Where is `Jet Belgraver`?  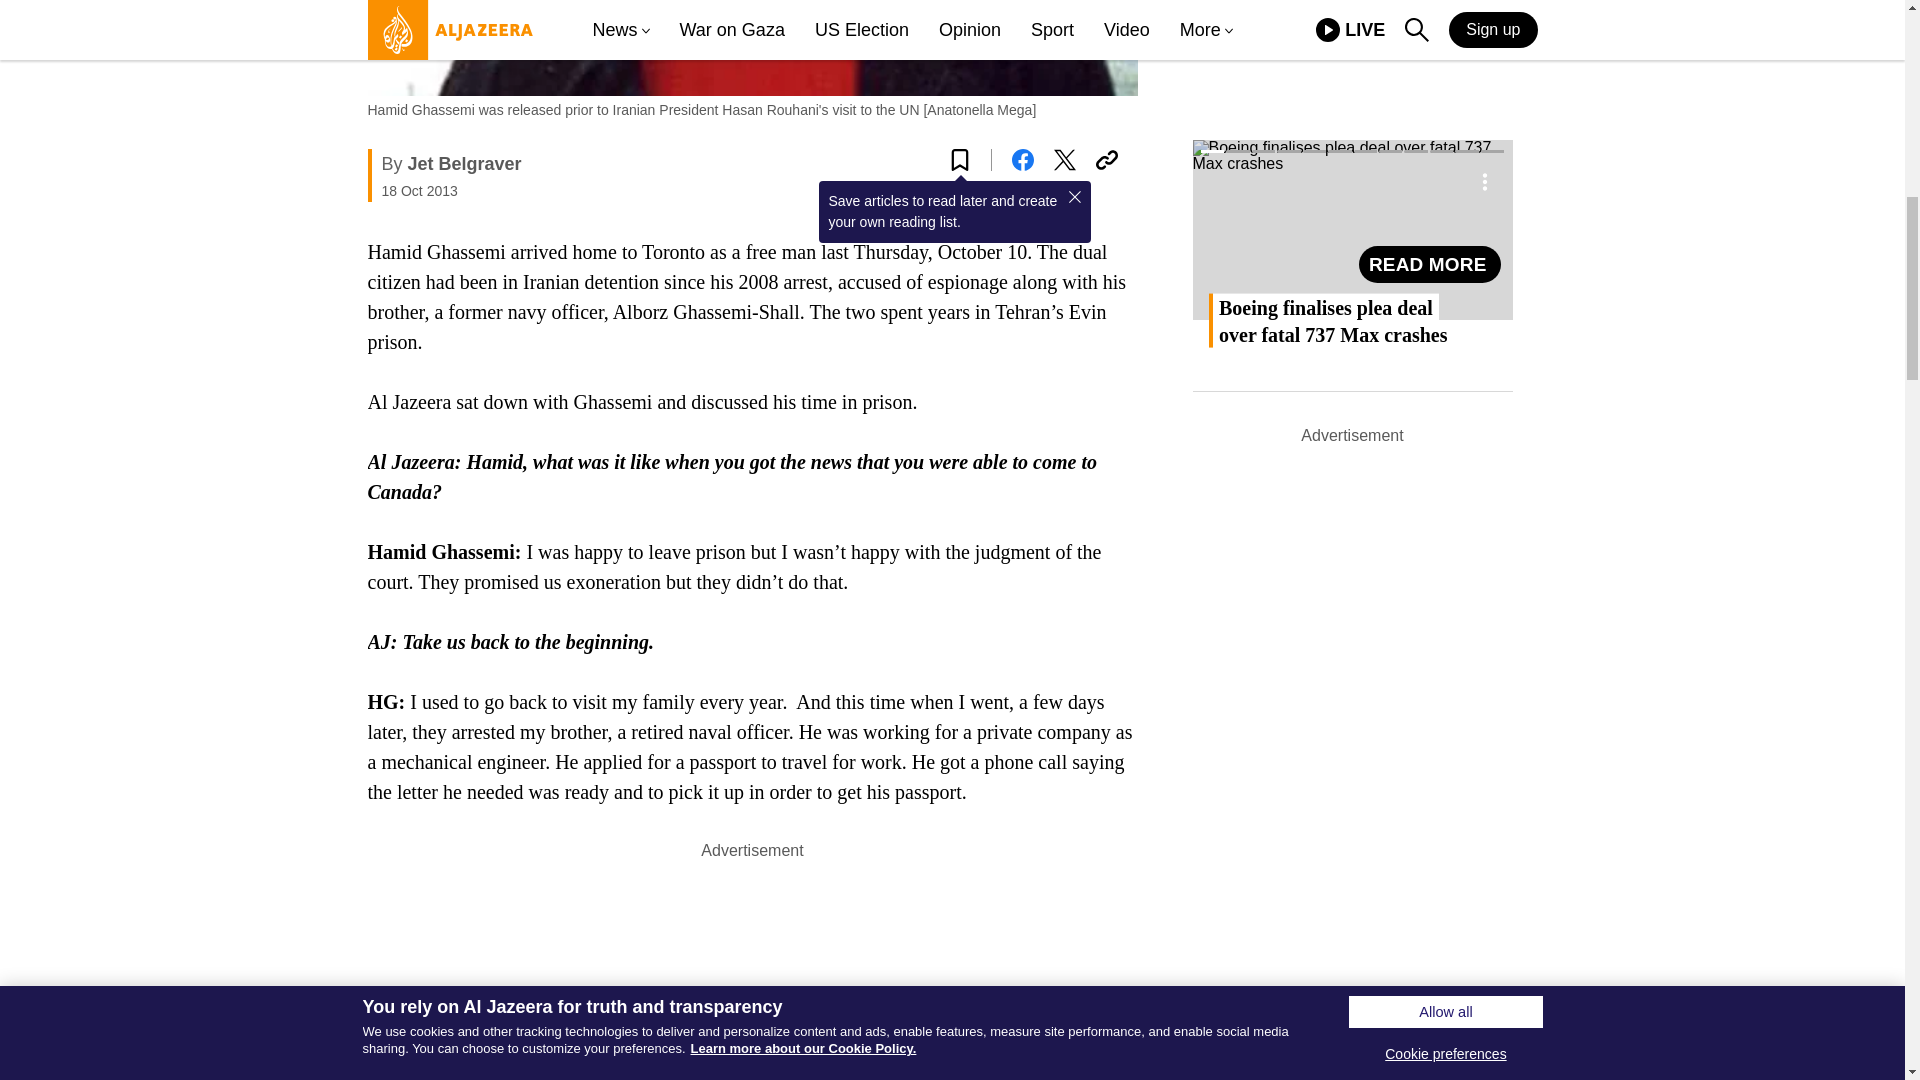
Jet Belgraver is located at coordinates (464, 164).